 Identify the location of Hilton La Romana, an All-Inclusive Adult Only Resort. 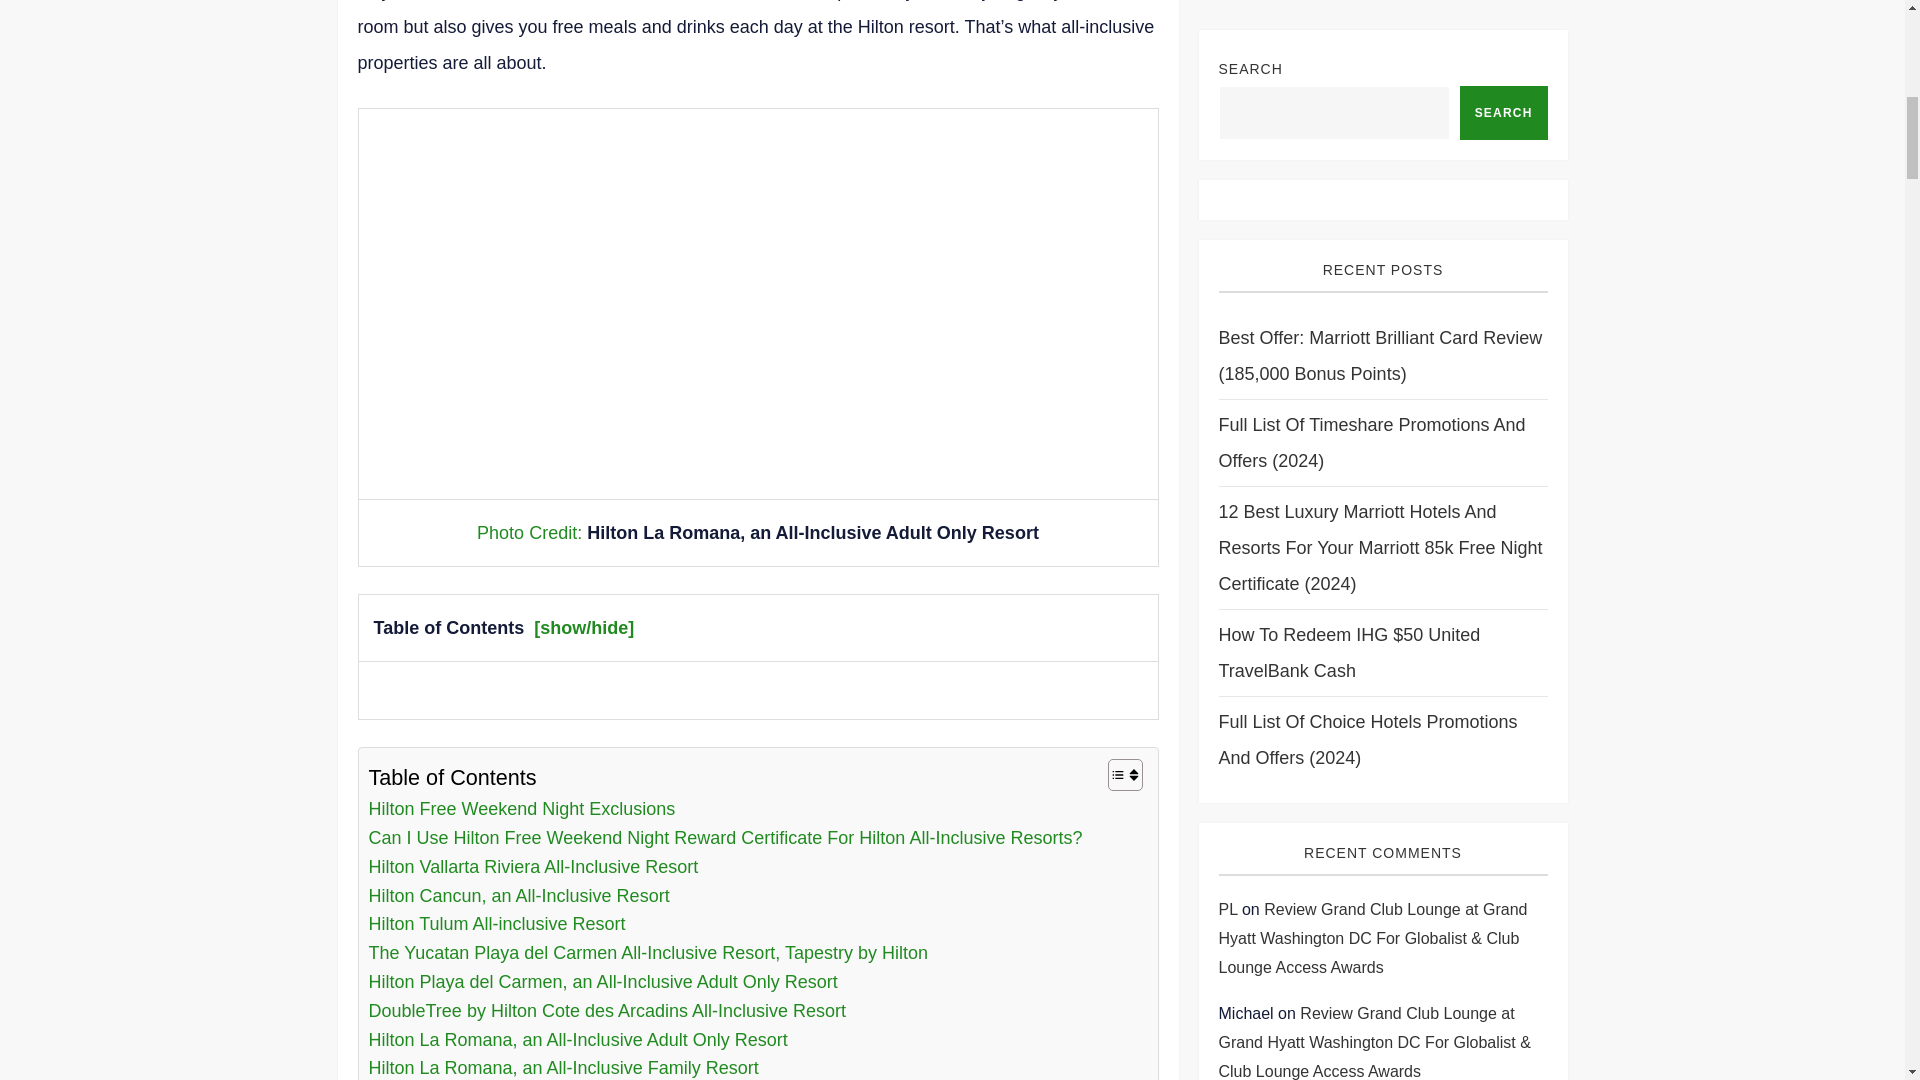
(578, 1040).